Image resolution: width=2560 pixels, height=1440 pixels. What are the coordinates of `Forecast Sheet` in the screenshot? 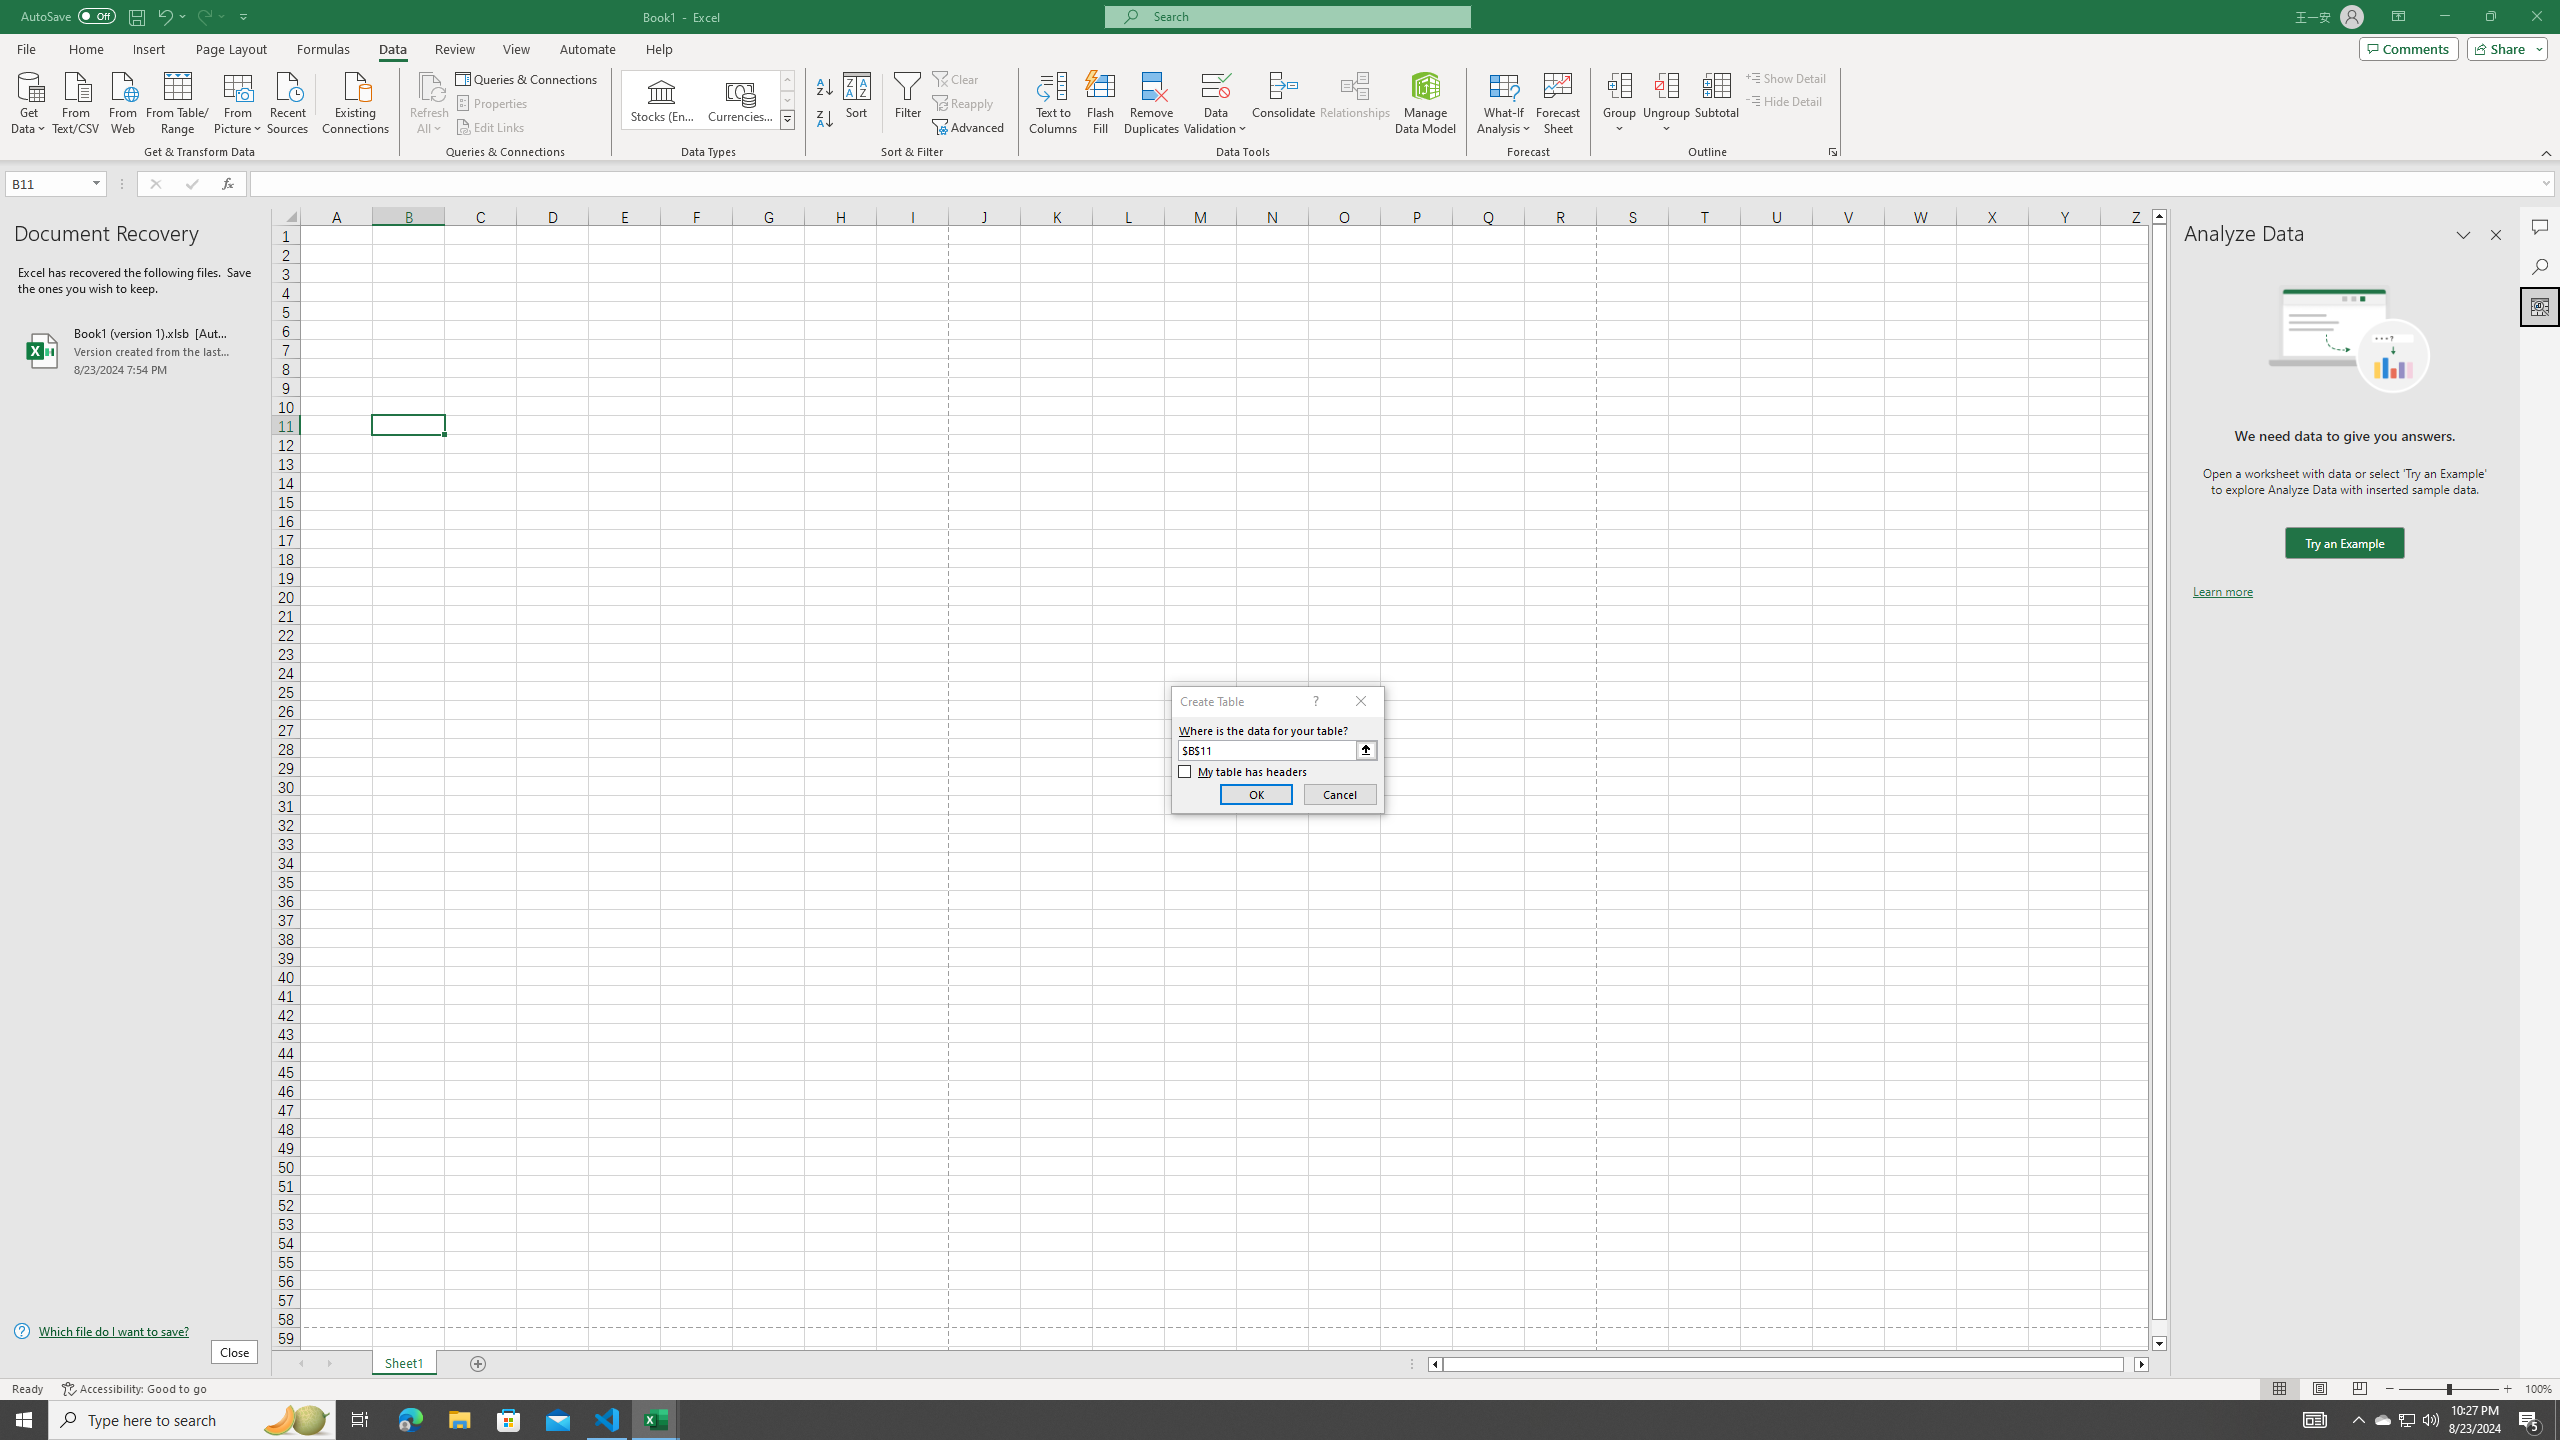 It's located at (1558, 103).